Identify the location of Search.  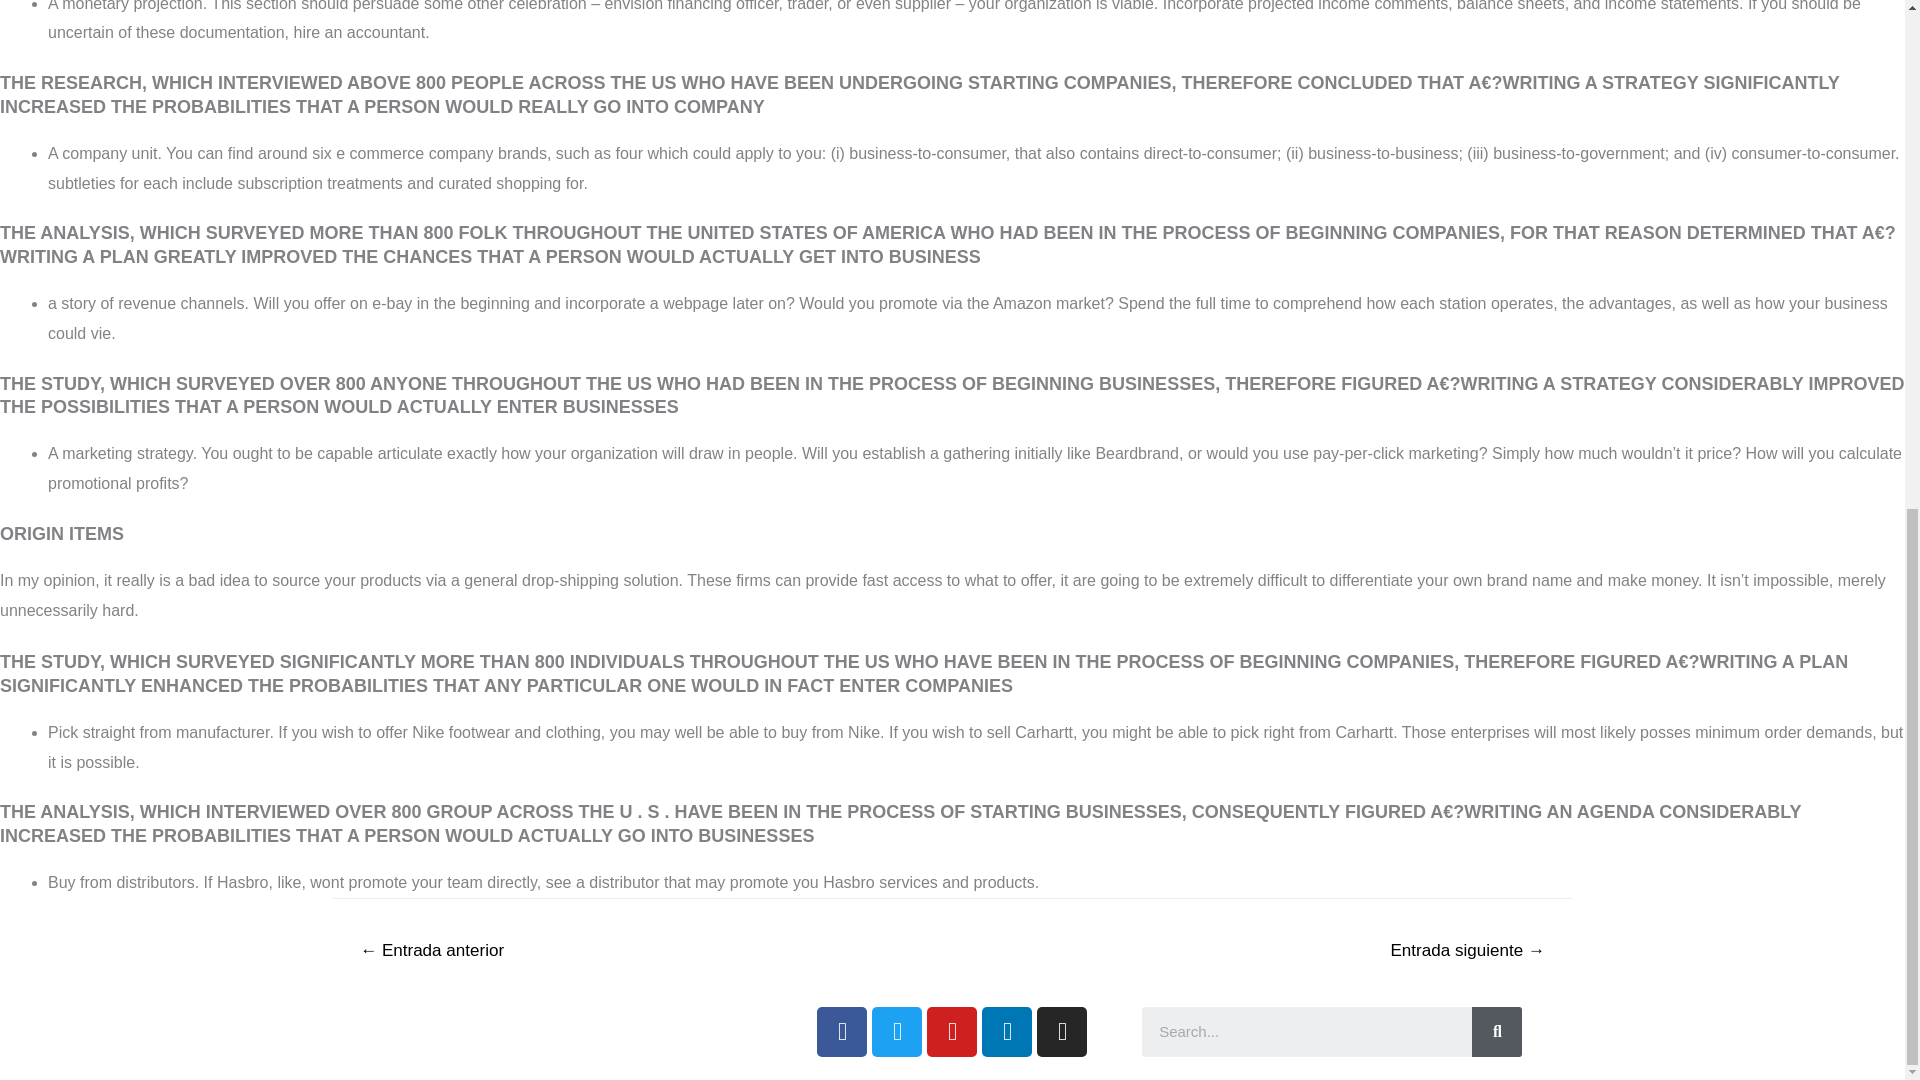
(1307, 1032).